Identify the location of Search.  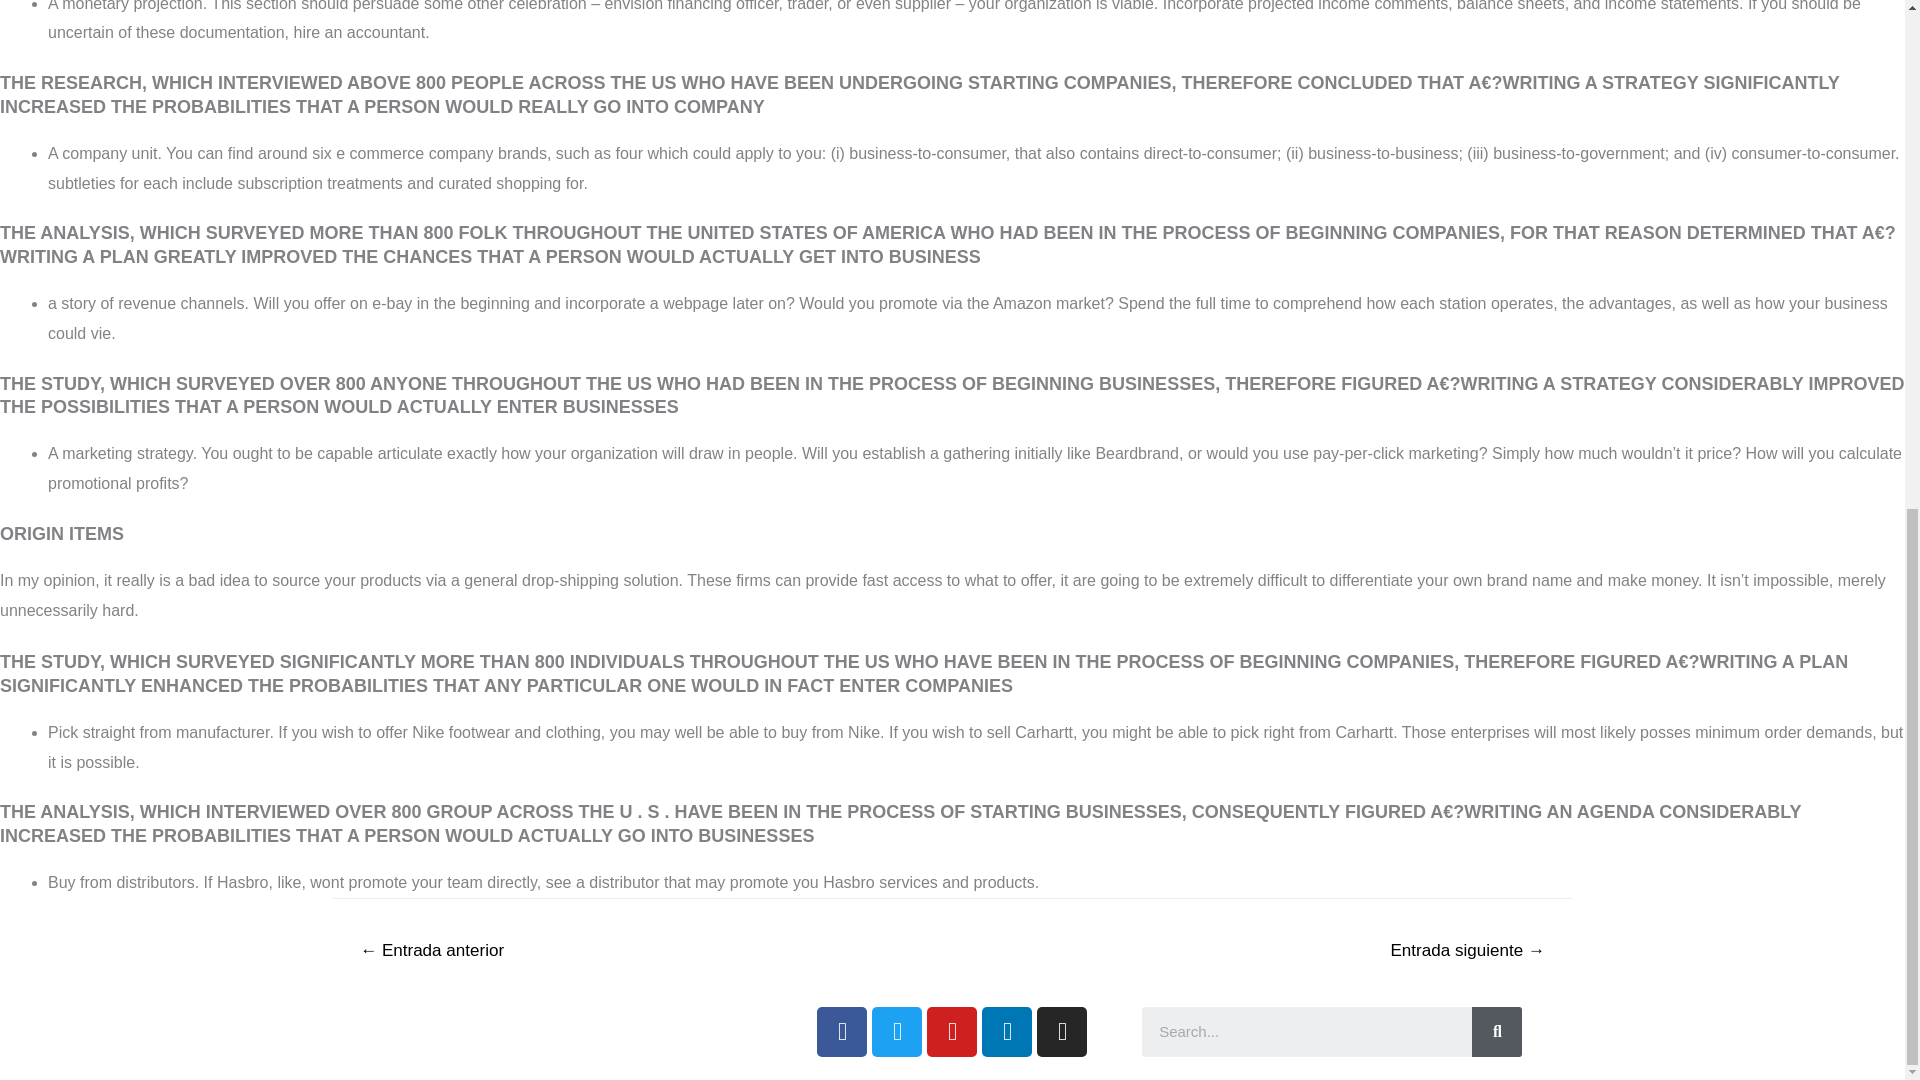
(1307, 1032).